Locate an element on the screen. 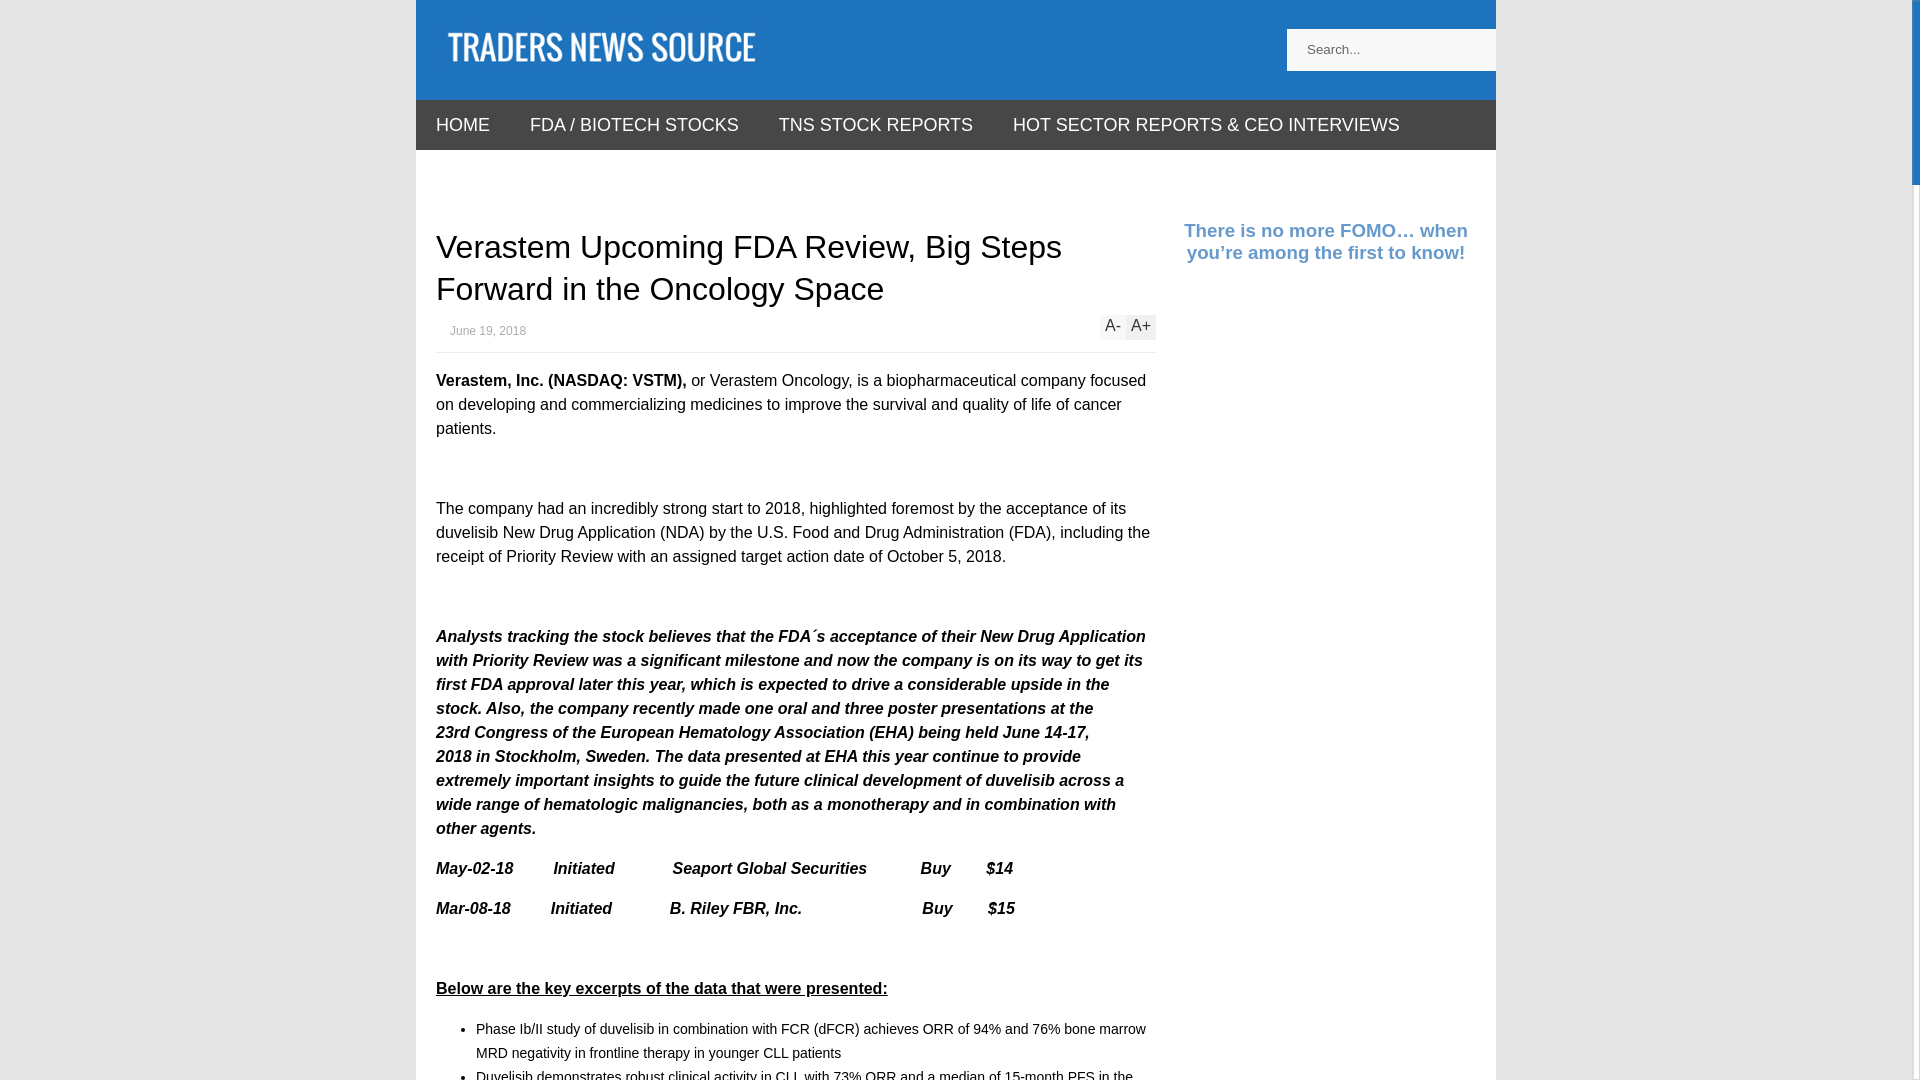 The image size is (1920, 1080). Reporting on the Hottest Small-Cap Stocks Weekly is located at coordinates (602, 61).